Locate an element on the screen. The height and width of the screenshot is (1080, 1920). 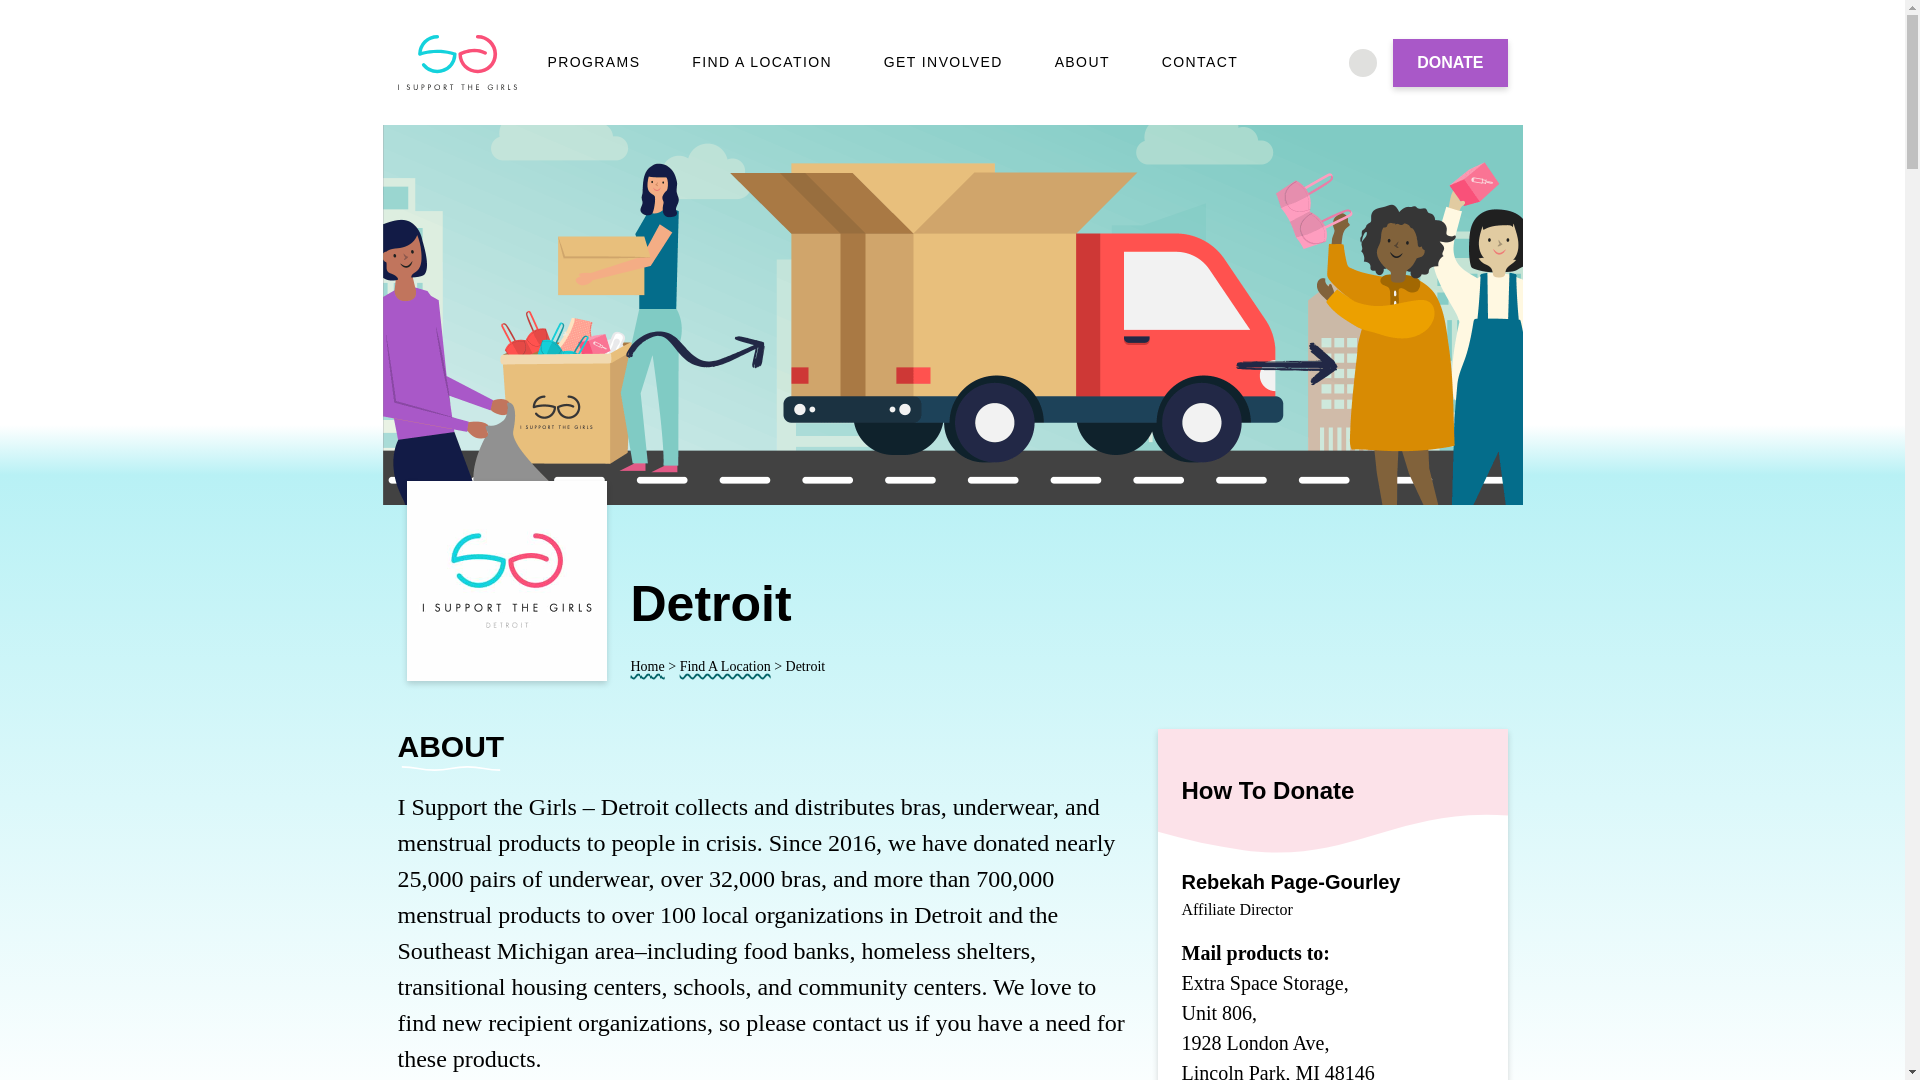
Find A Location is located at coordinates (725, 666).